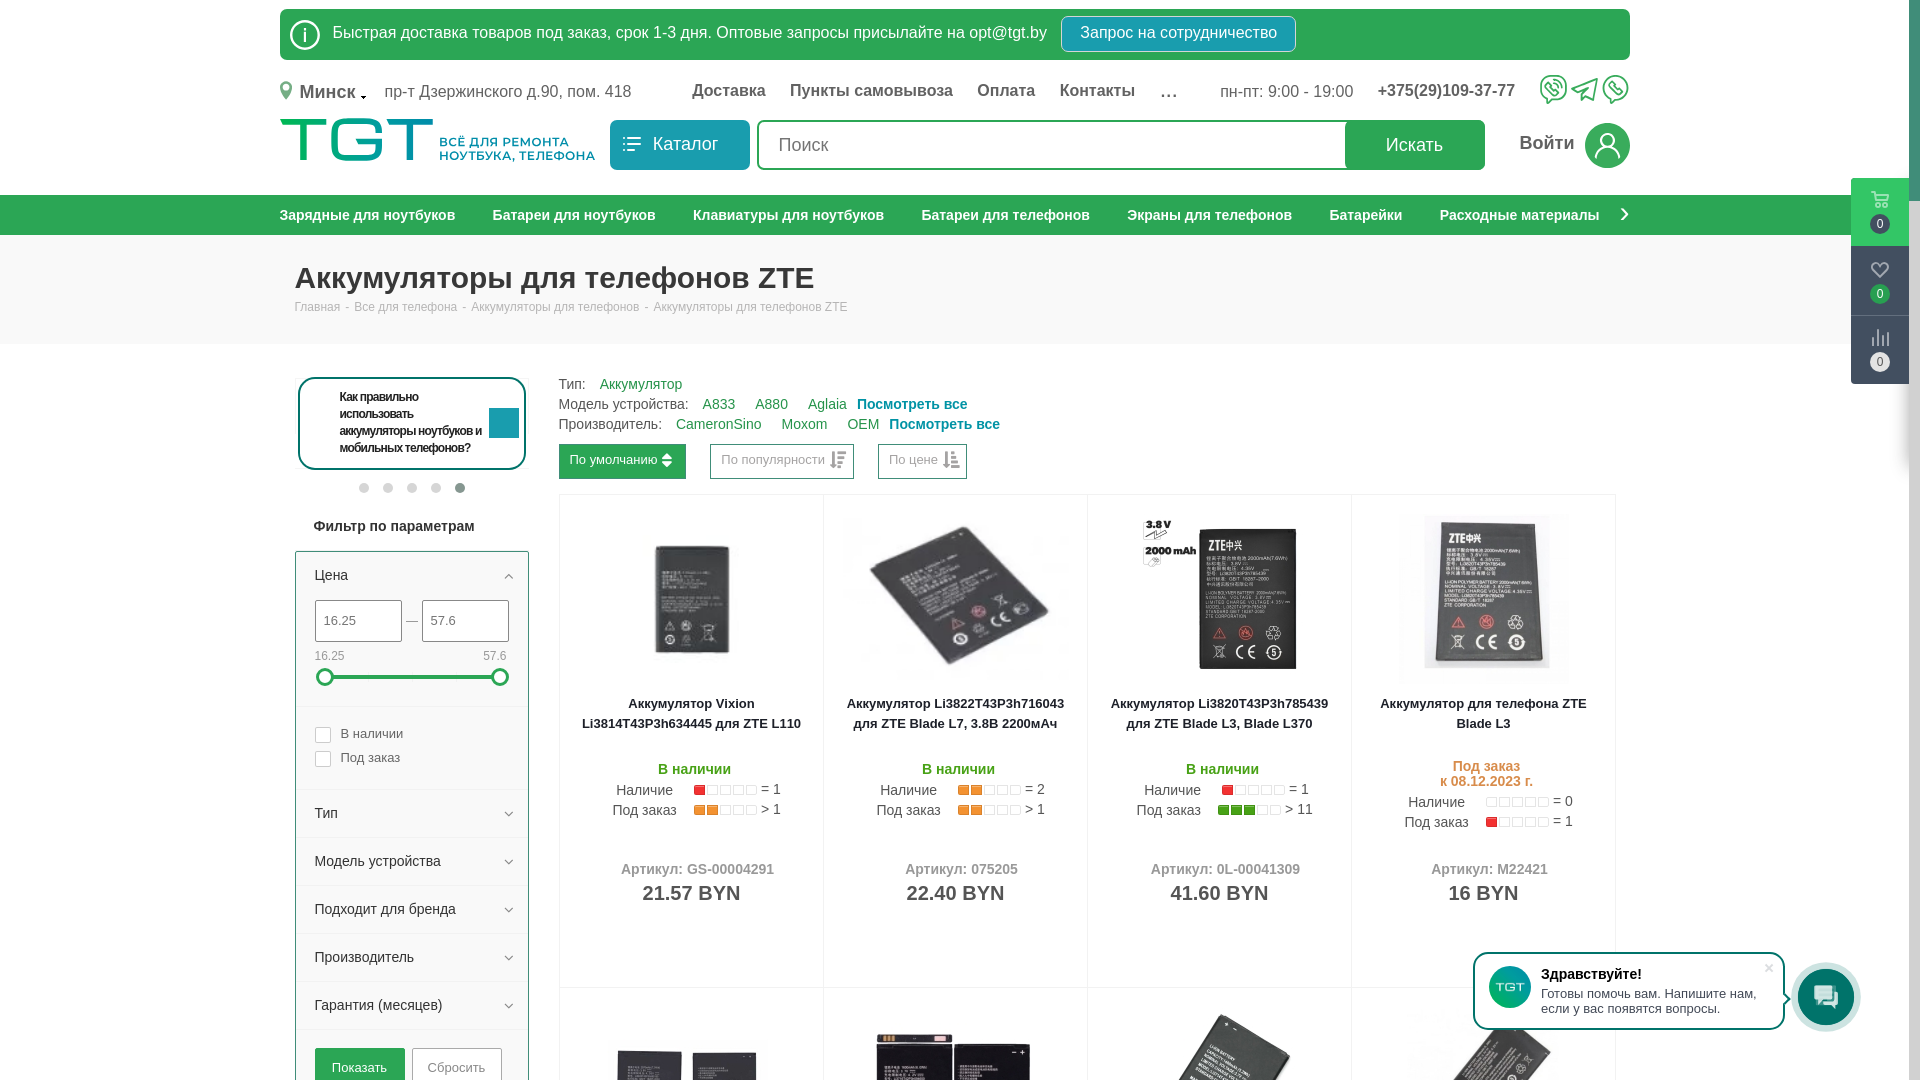 The width and height of the screenshot is (1920, 1080). I want to click on Y, so click(6, 6).